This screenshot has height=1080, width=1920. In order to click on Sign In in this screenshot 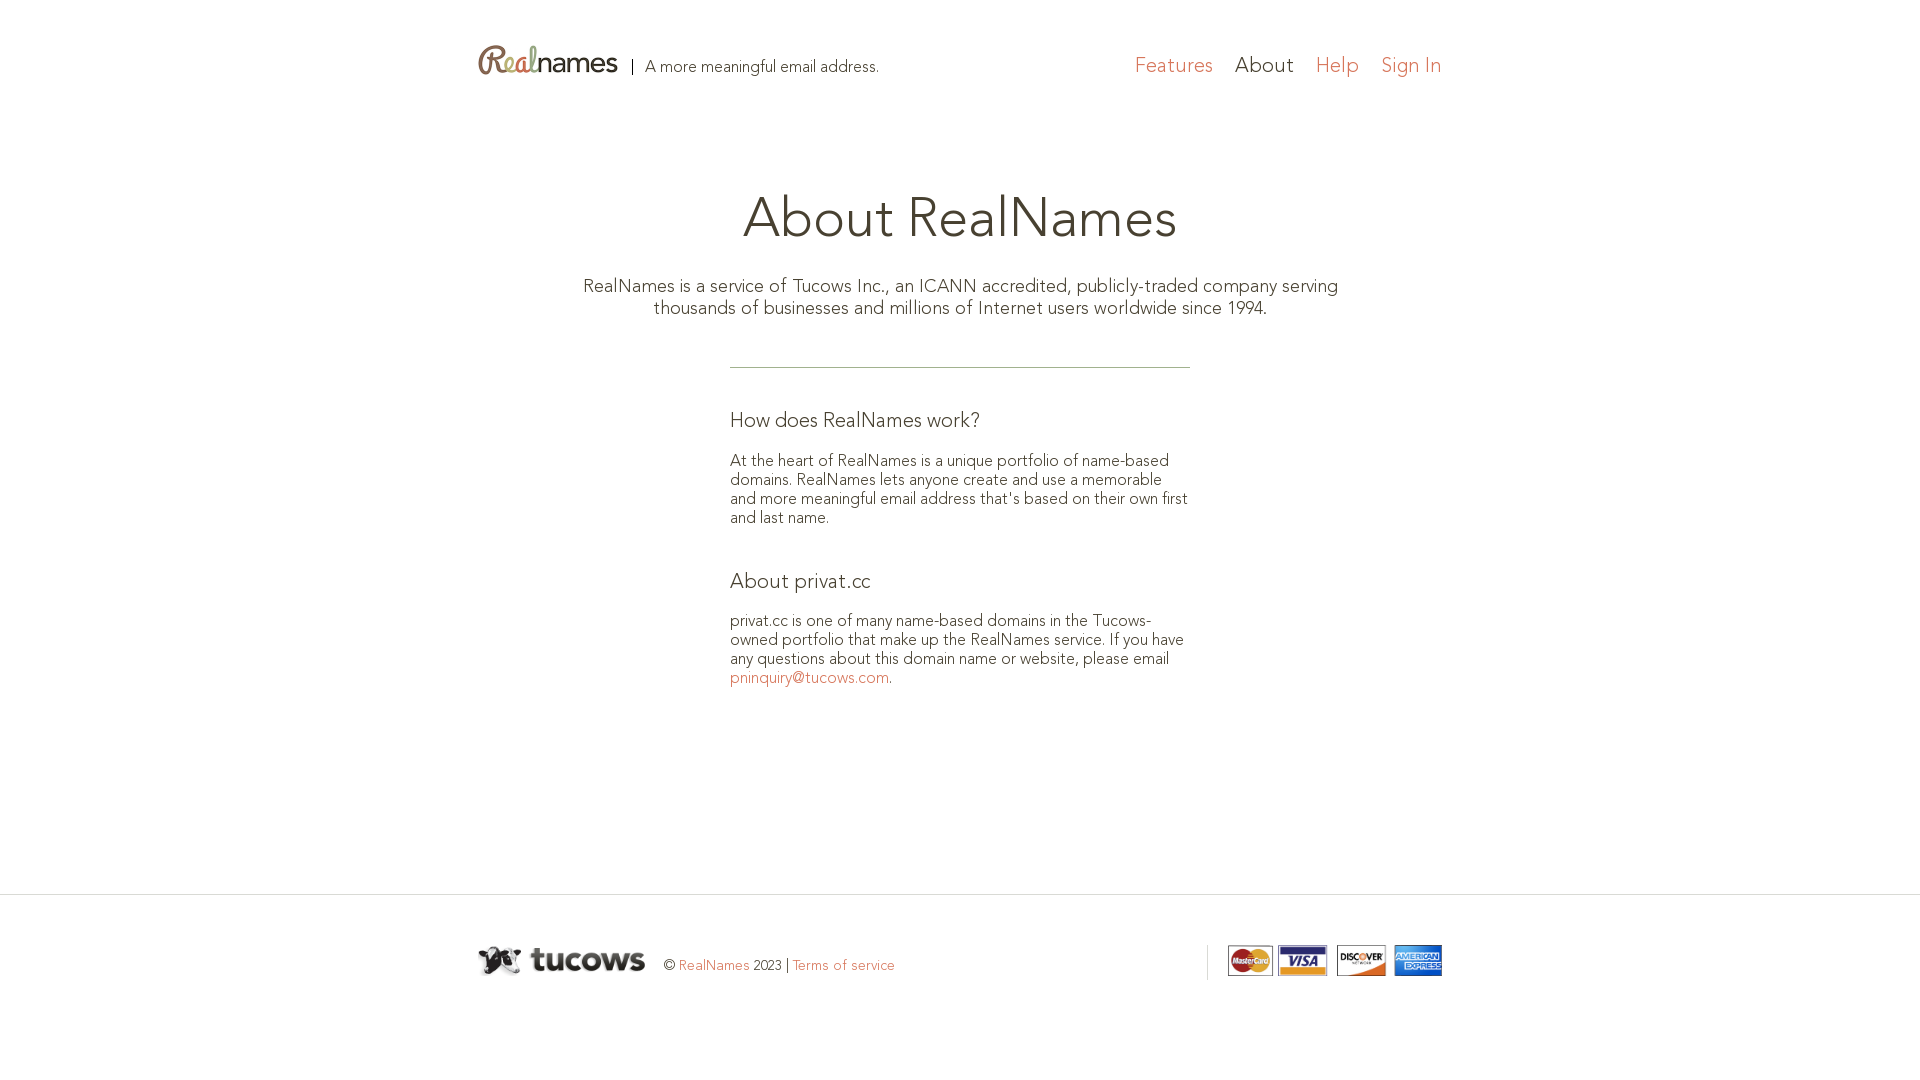, I will do `click(1412, 67)`.